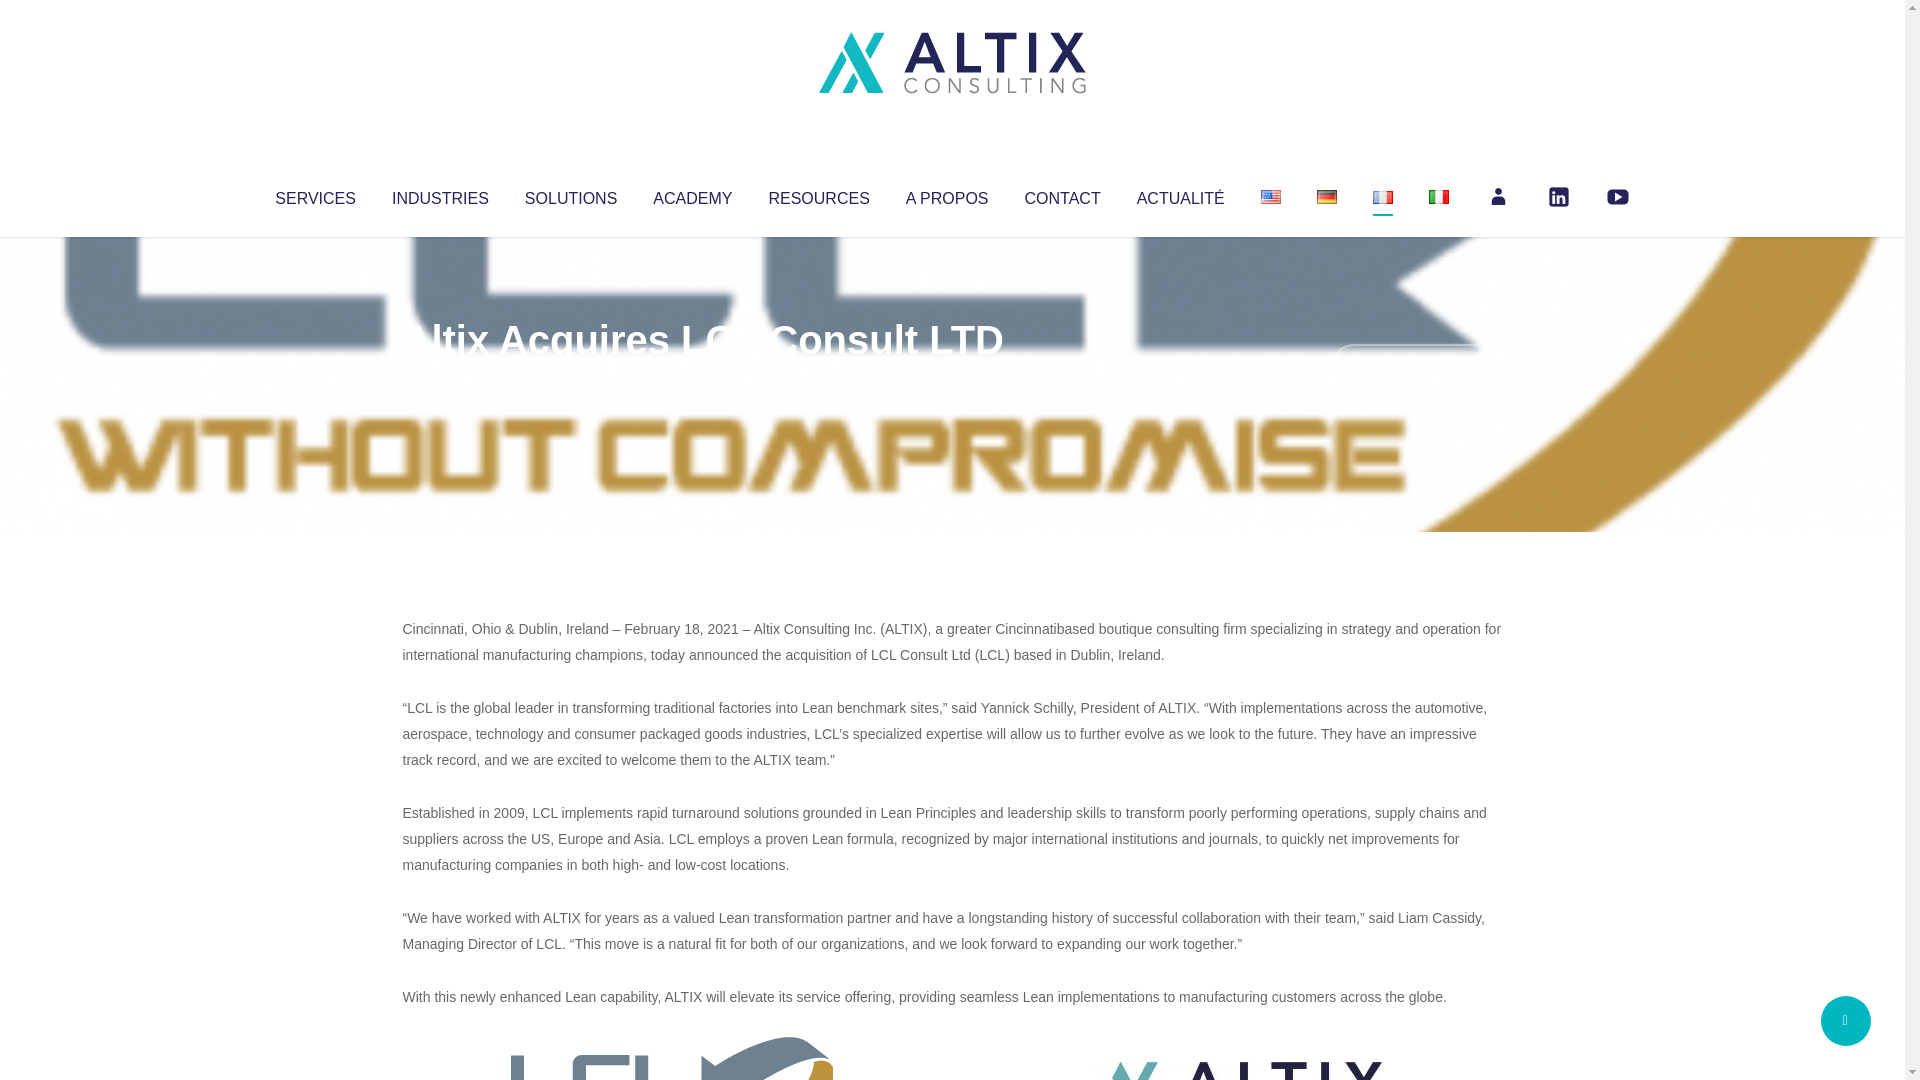 This screenshot has width=1920, height=1080. Describe the element at coordinates (570, 194) in the screenshot. I see `SOLUTIONS` at that location.